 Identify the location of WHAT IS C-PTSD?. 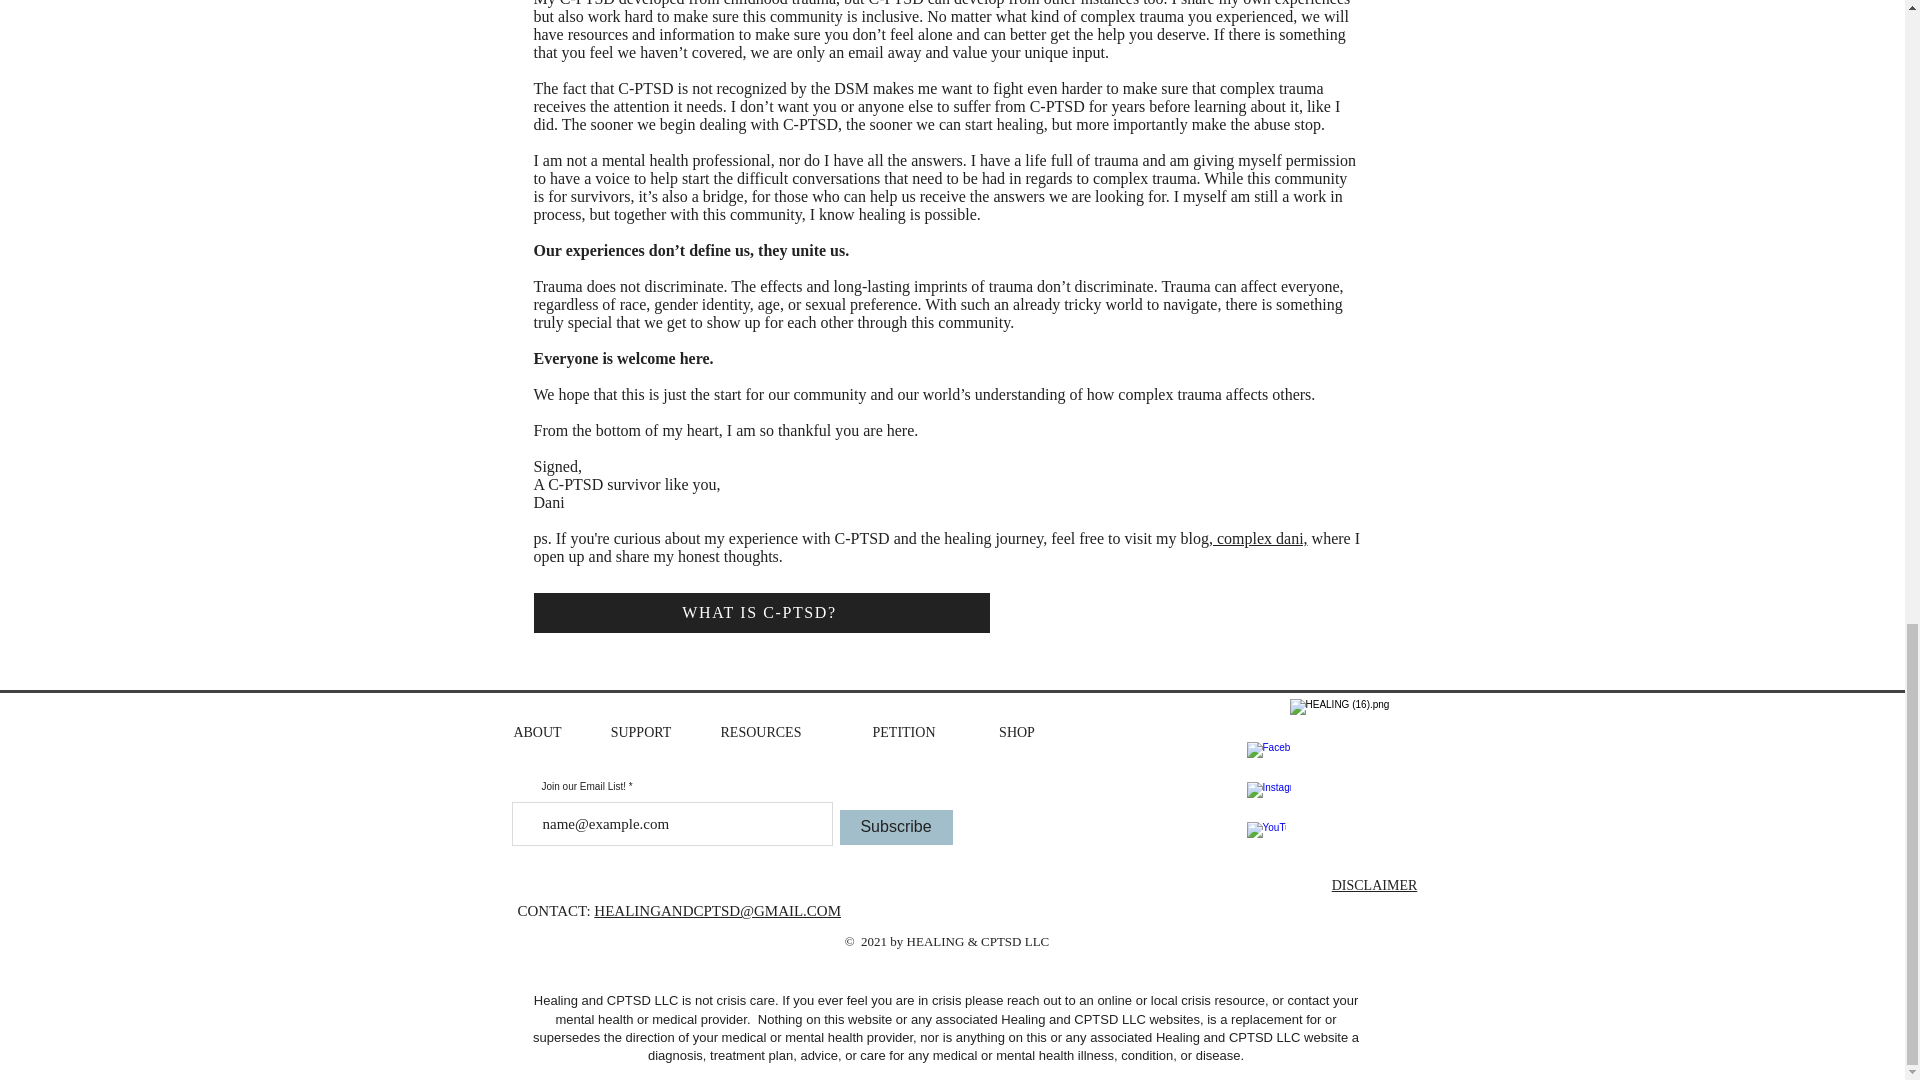
(762, 612).